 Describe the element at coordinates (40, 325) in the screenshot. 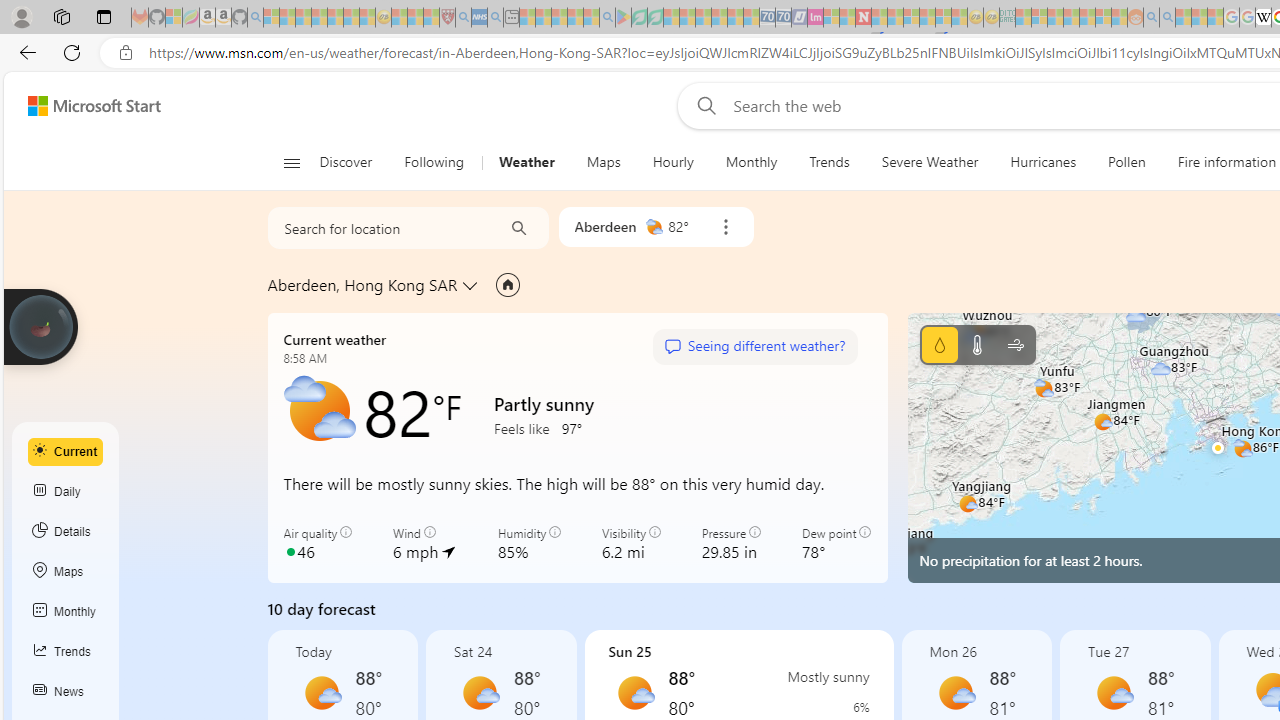

I see `Join us in planting real trees to help our planet!` at that location.